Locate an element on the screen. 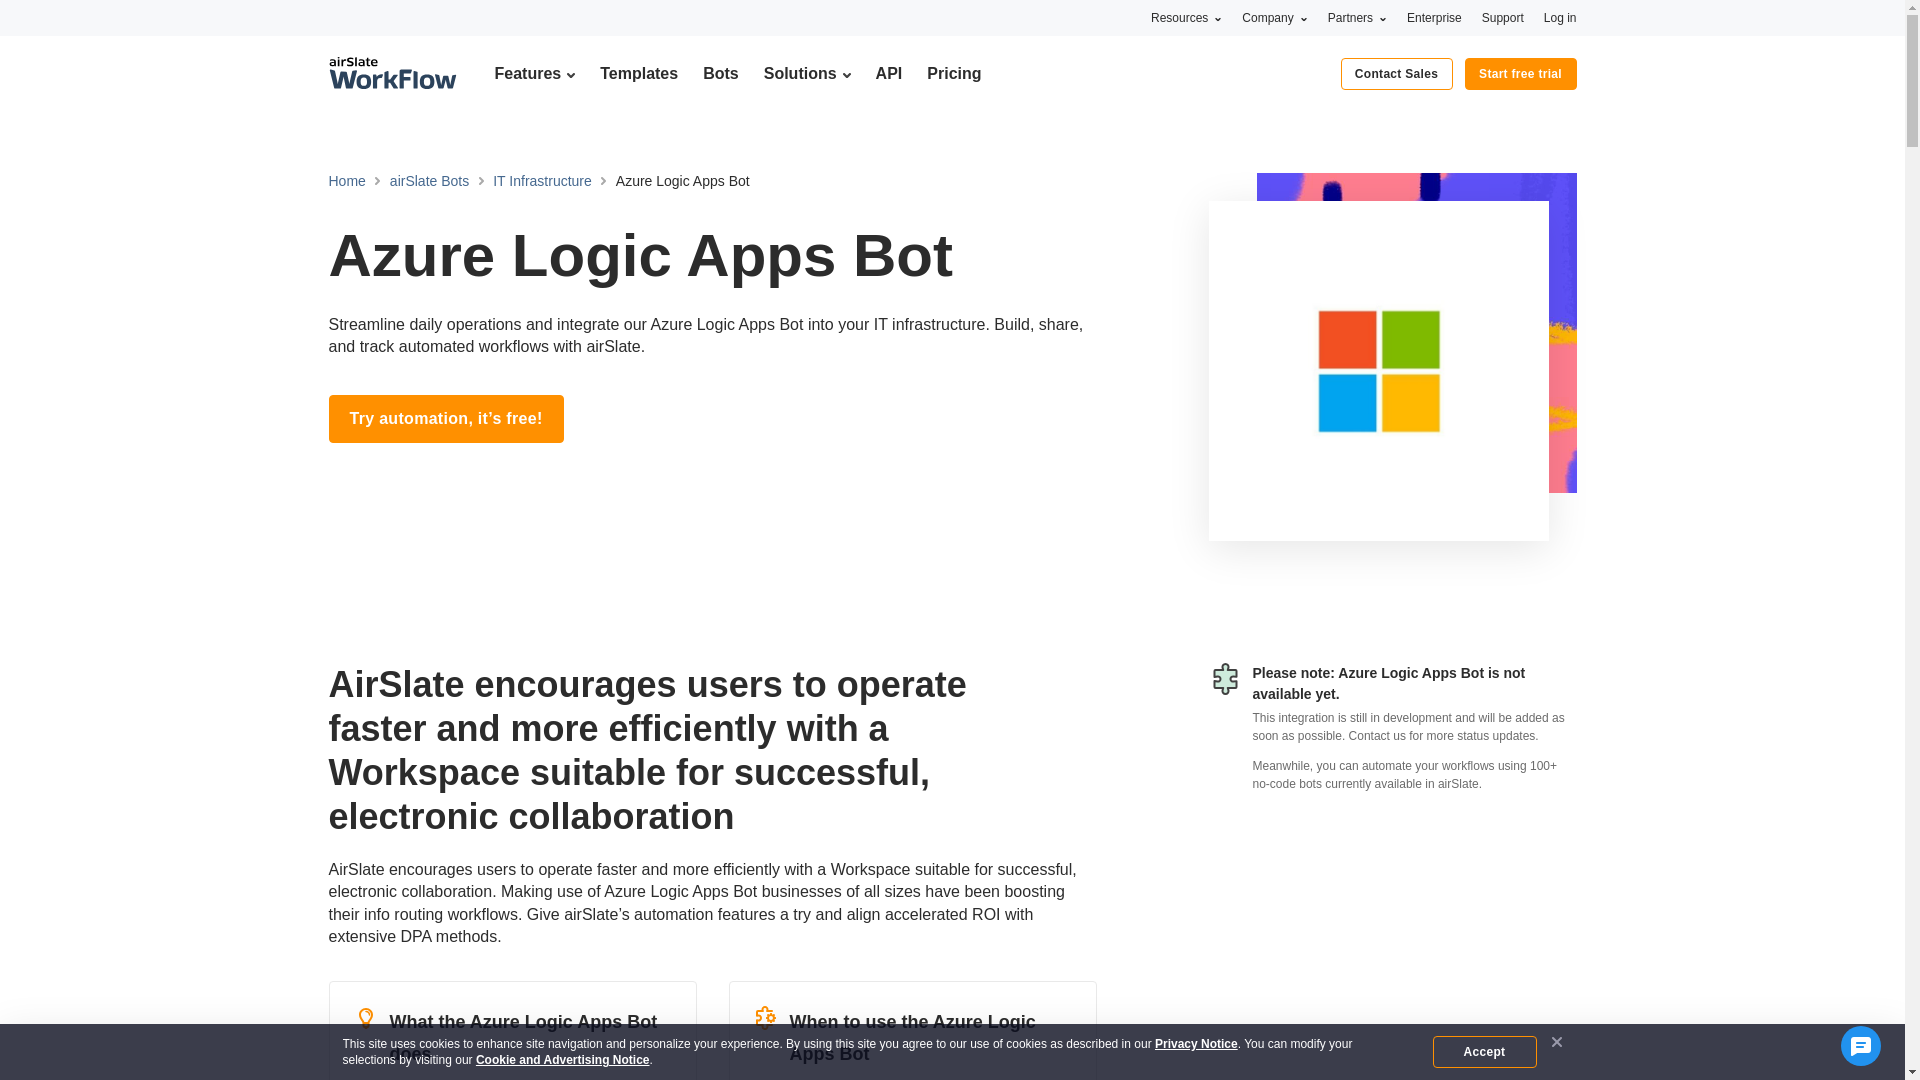  Enterprise is located at coordinates (1434, 17).